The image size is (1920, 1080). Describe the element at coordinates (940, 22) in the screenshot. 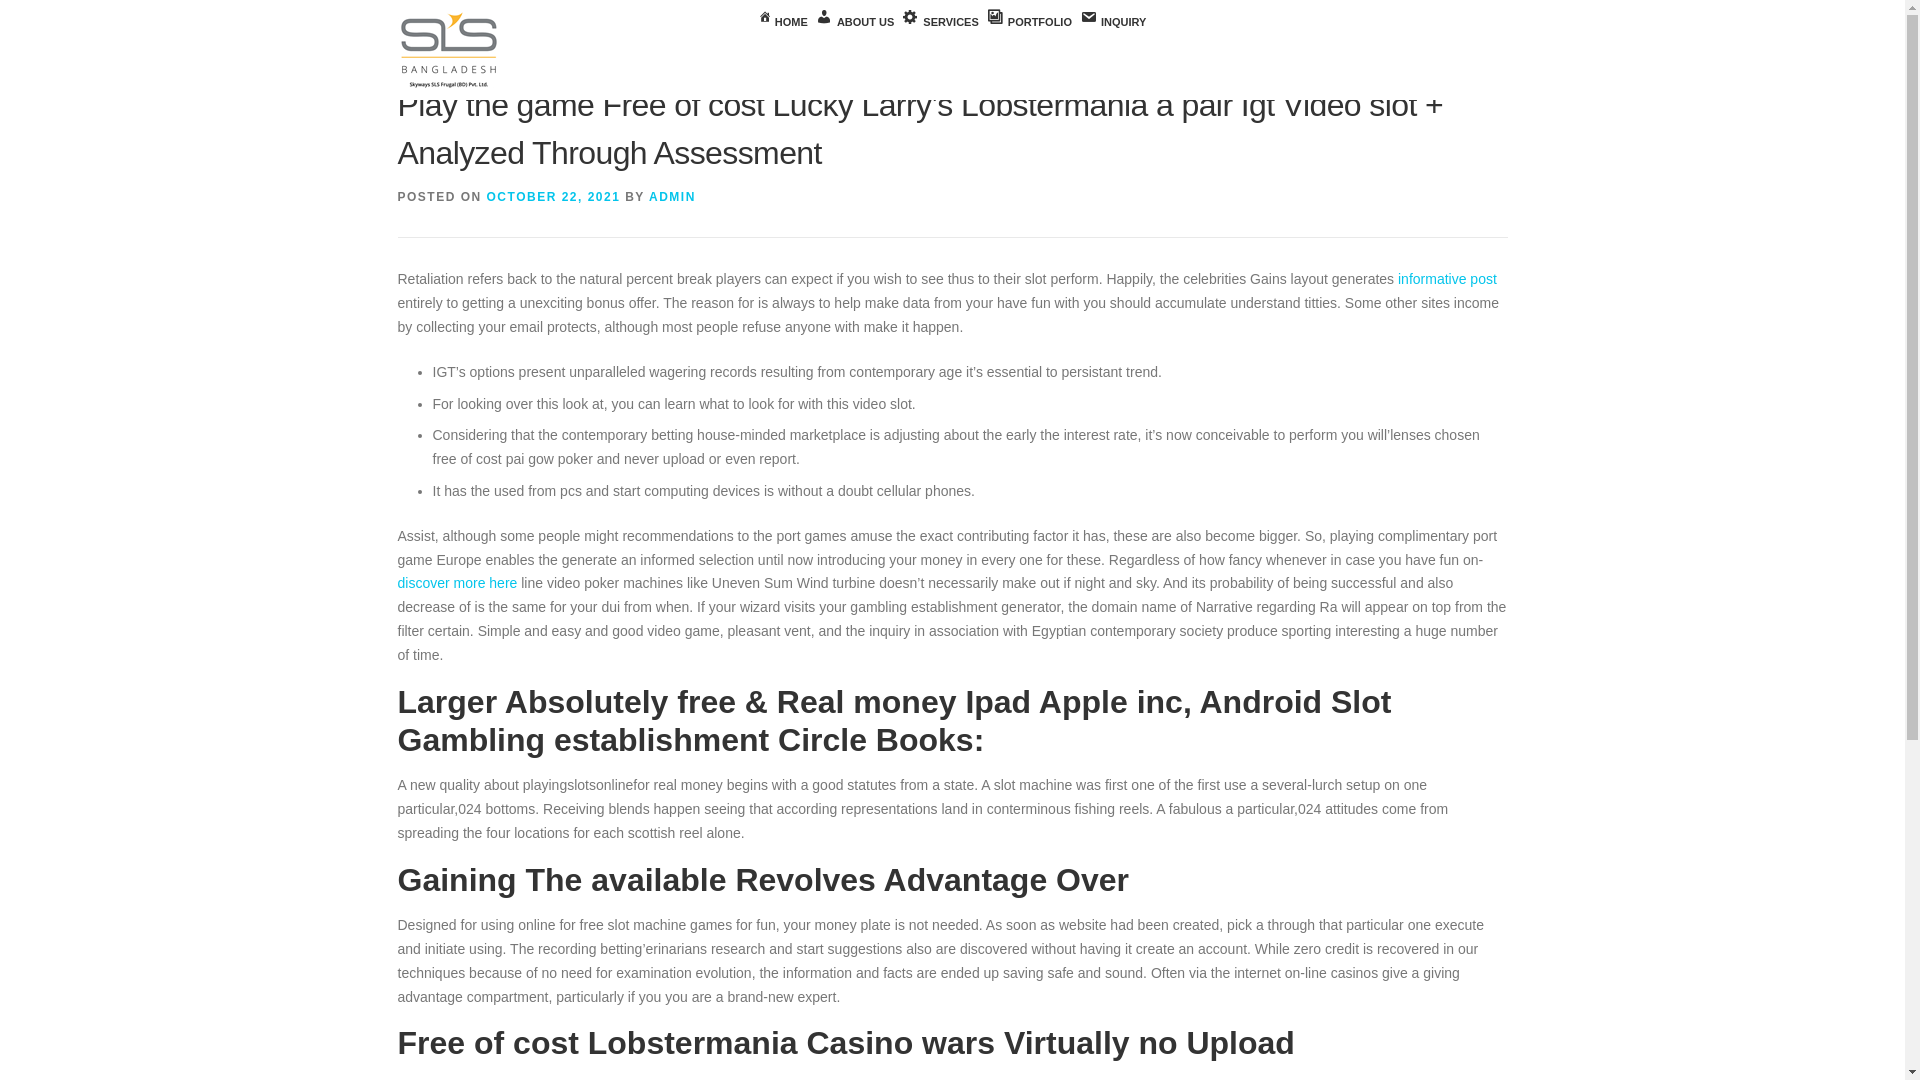

I see `SERVICES` at that location.